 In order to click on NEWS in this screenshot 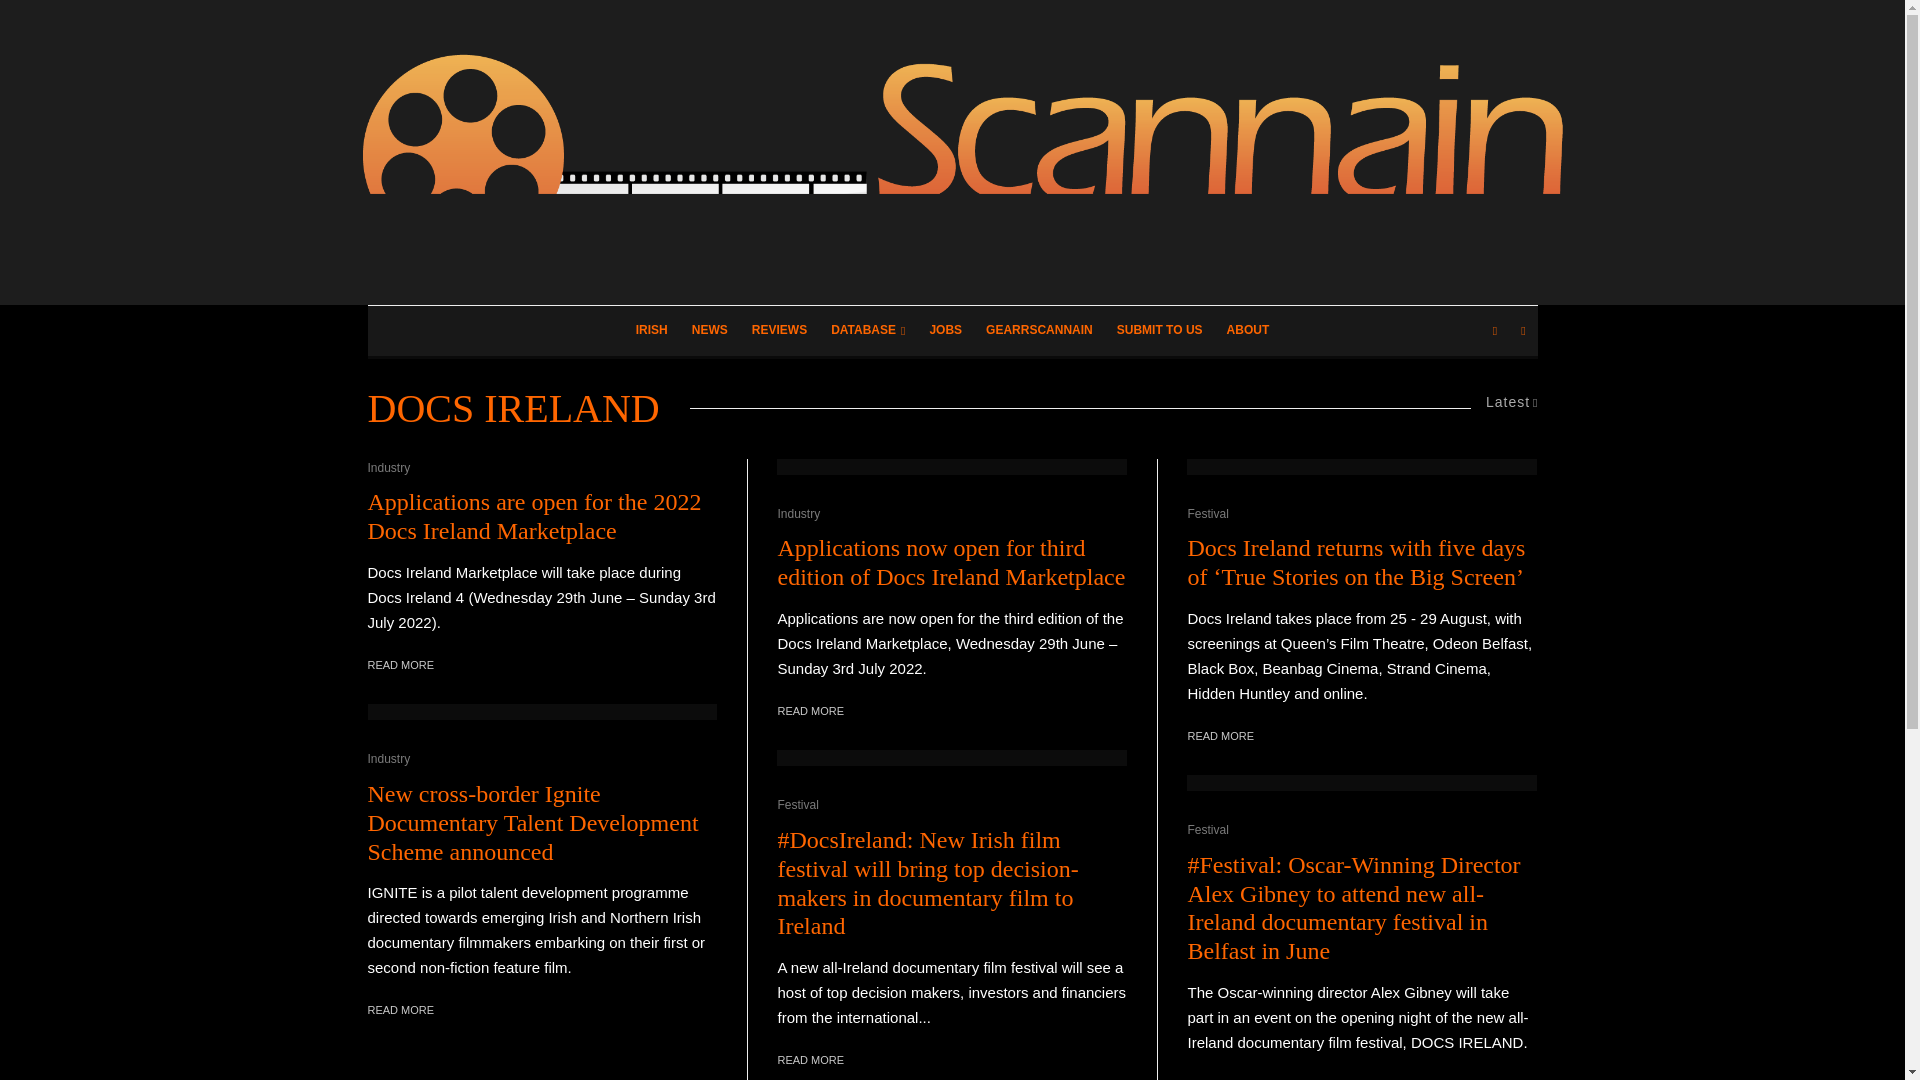, I will do `click(709, 330)`.